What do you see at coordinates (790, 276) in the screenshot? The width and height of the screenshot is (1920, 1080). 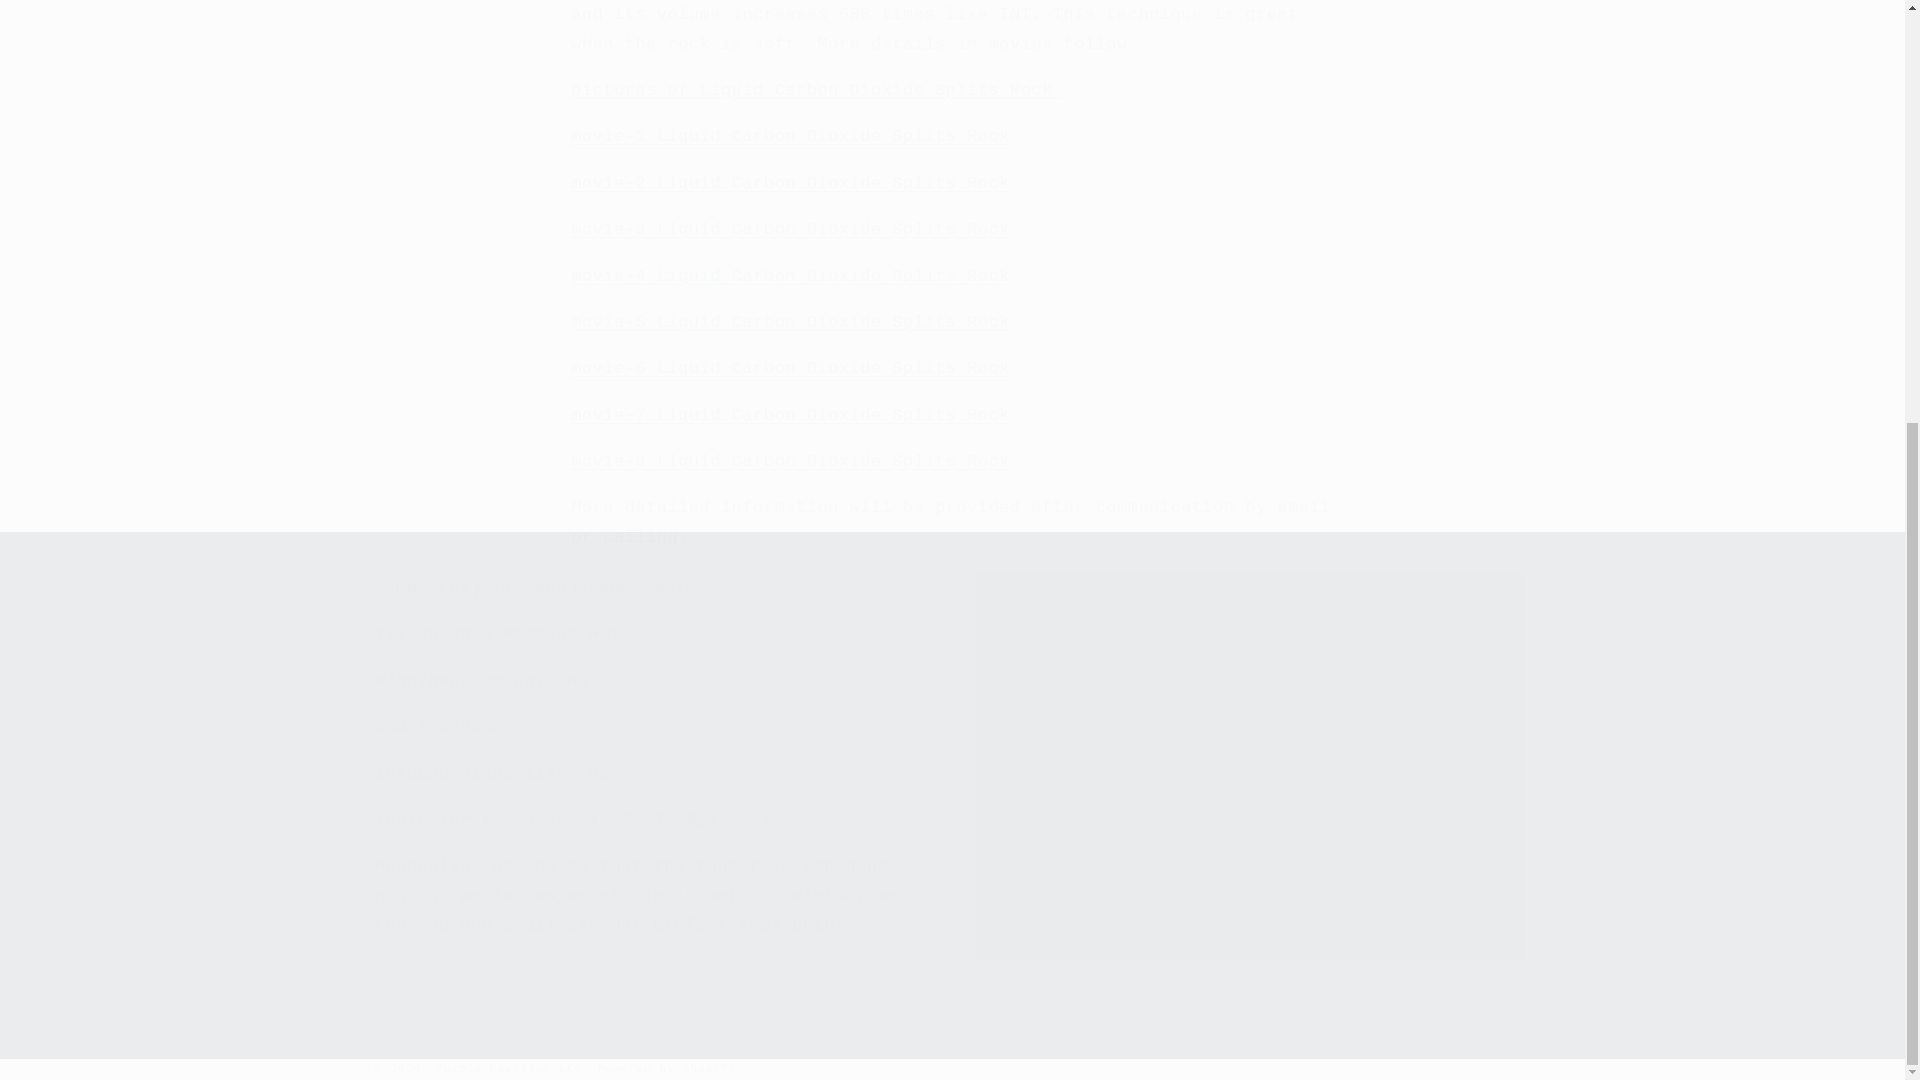 I see `movie-4 Liquid Carbon Dioxide Splits Rock` at bounding box center [790, 276].